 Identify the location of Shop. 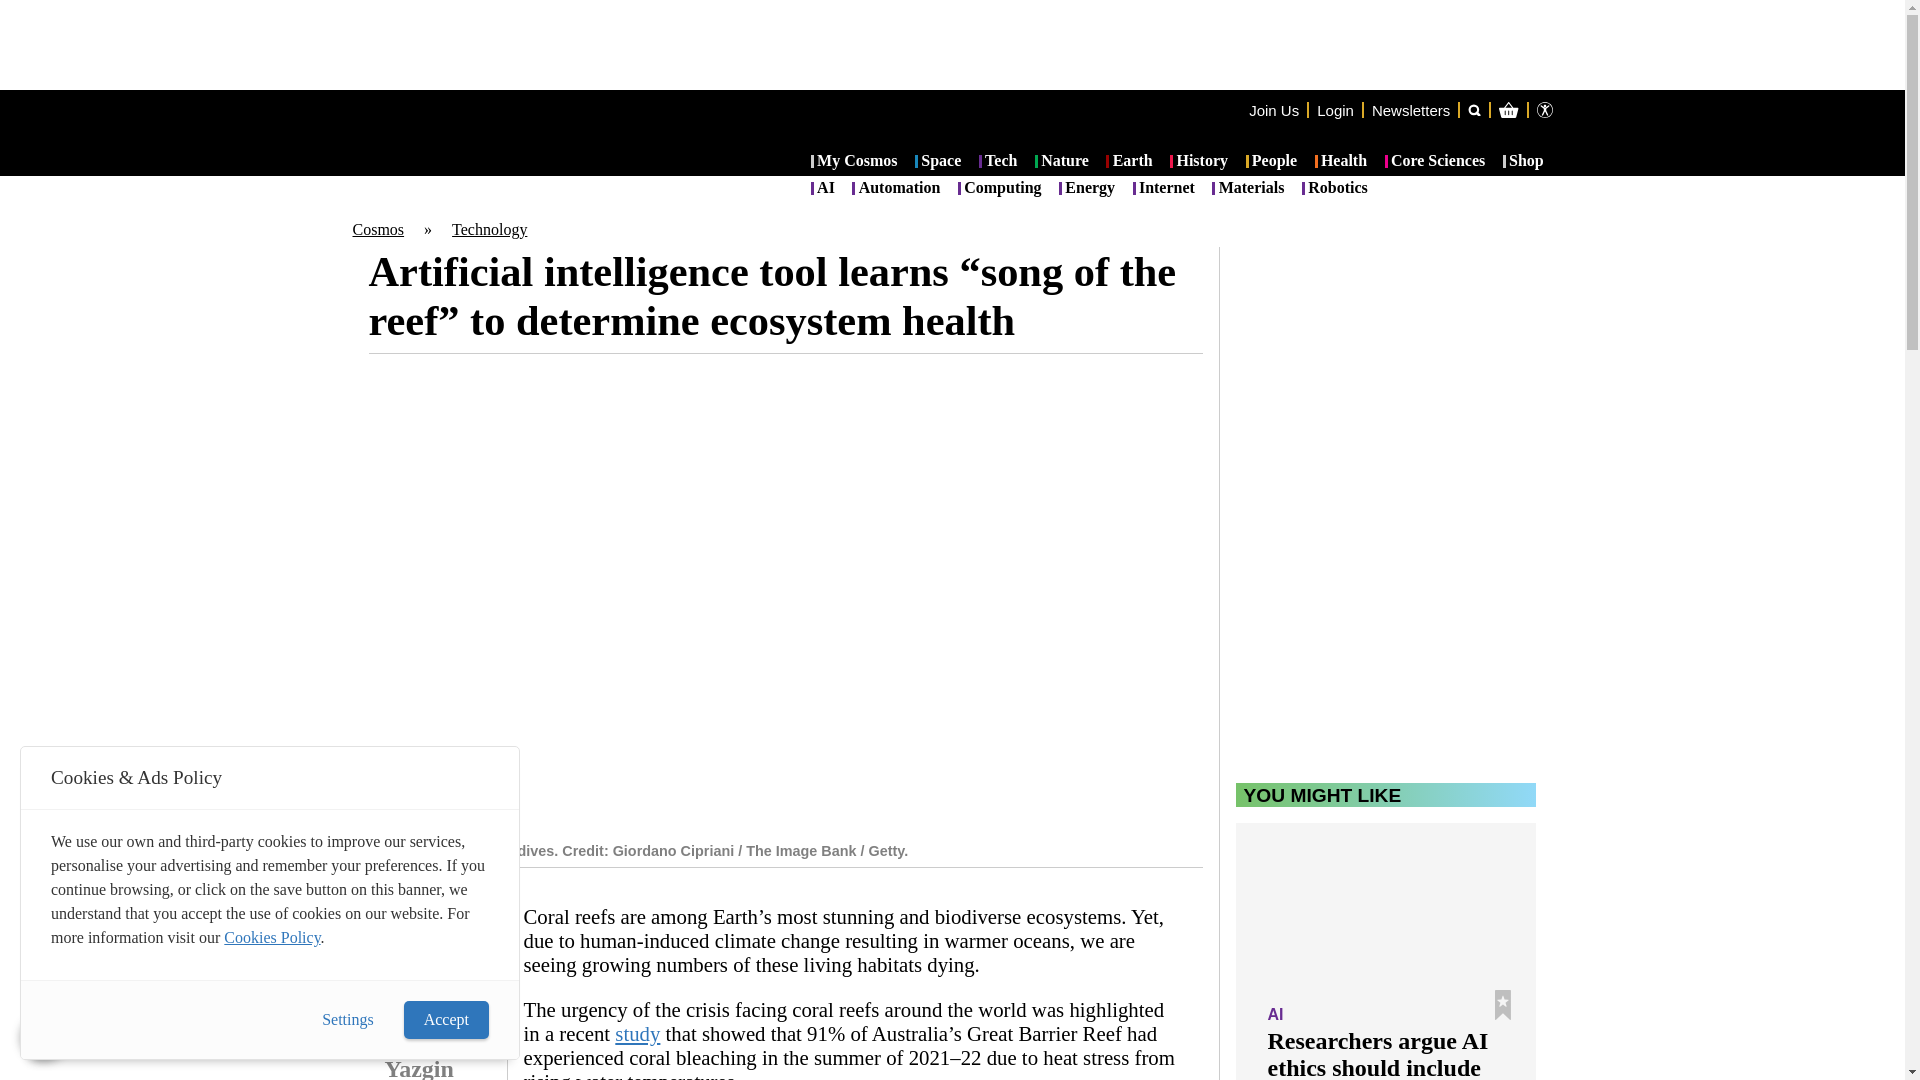
(1523, 162).